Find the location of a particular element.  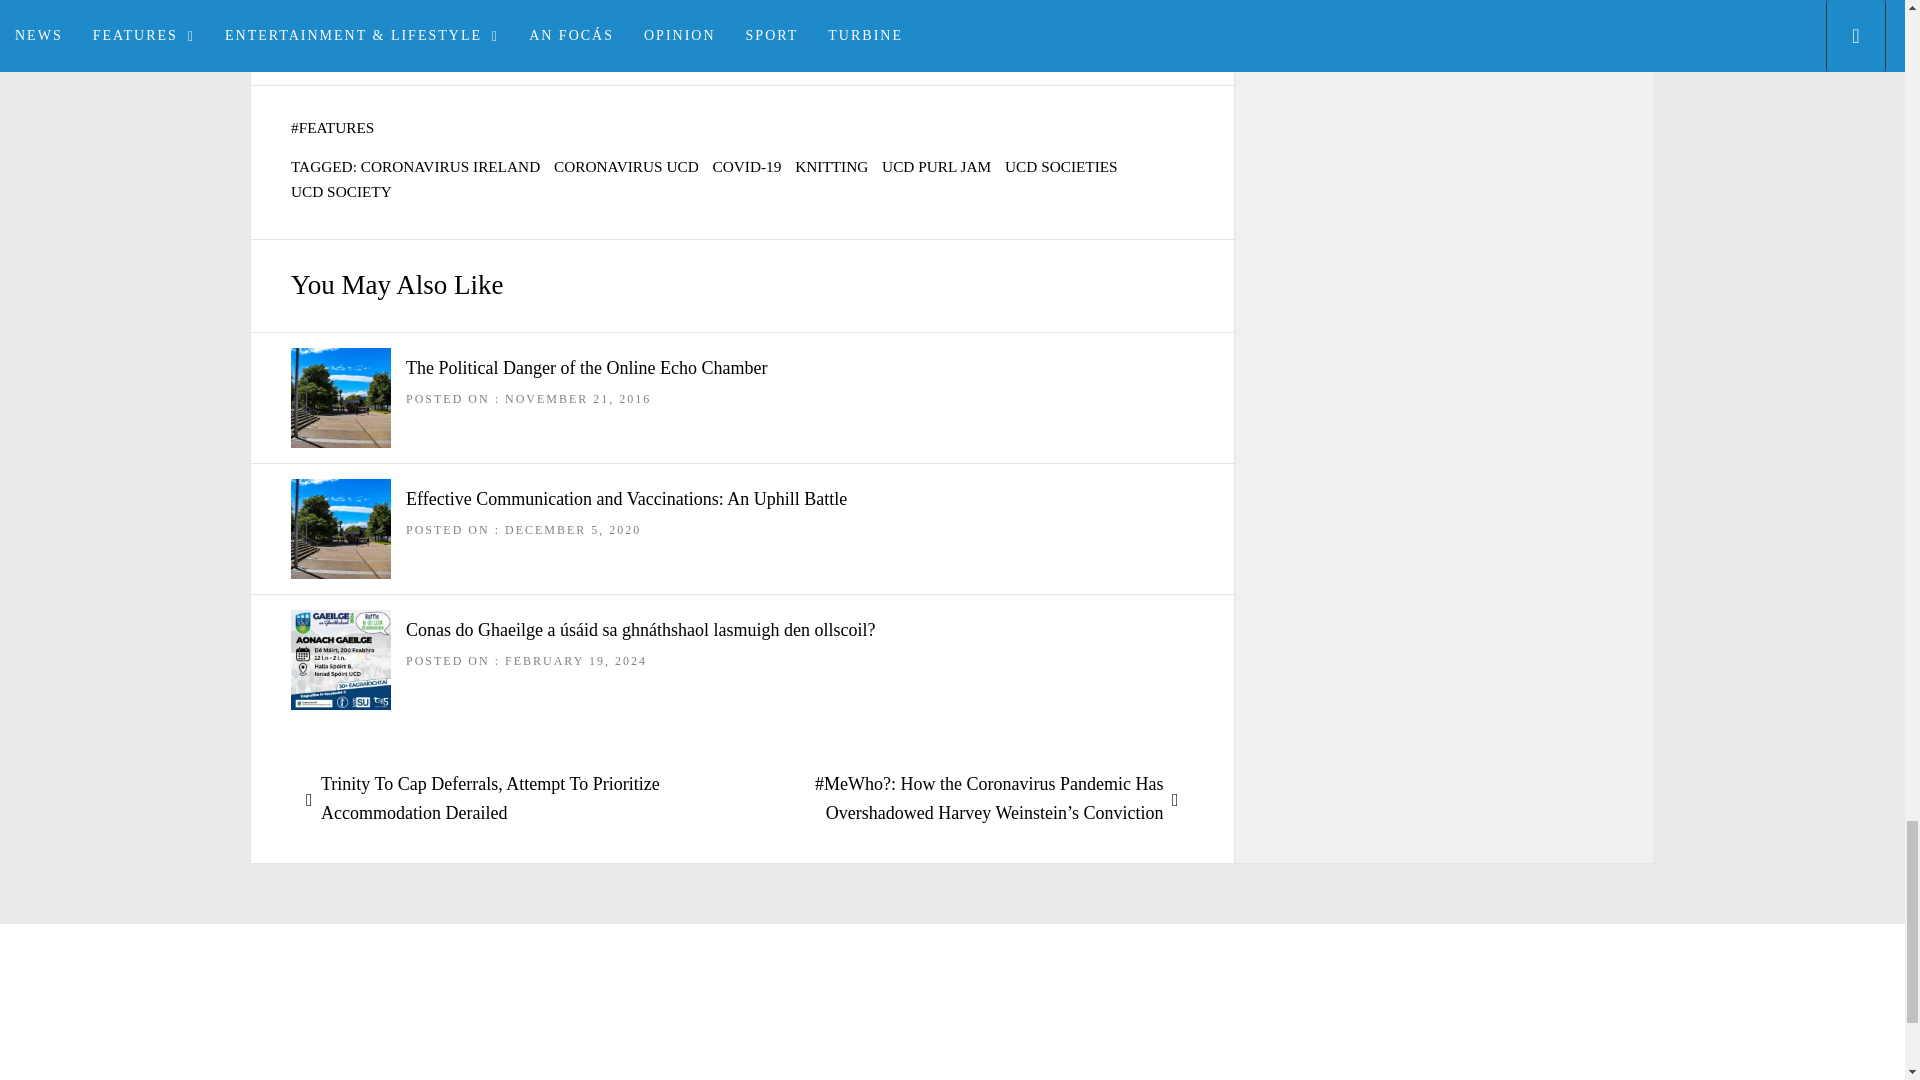

Facebook is located at coordinates (341, 20).